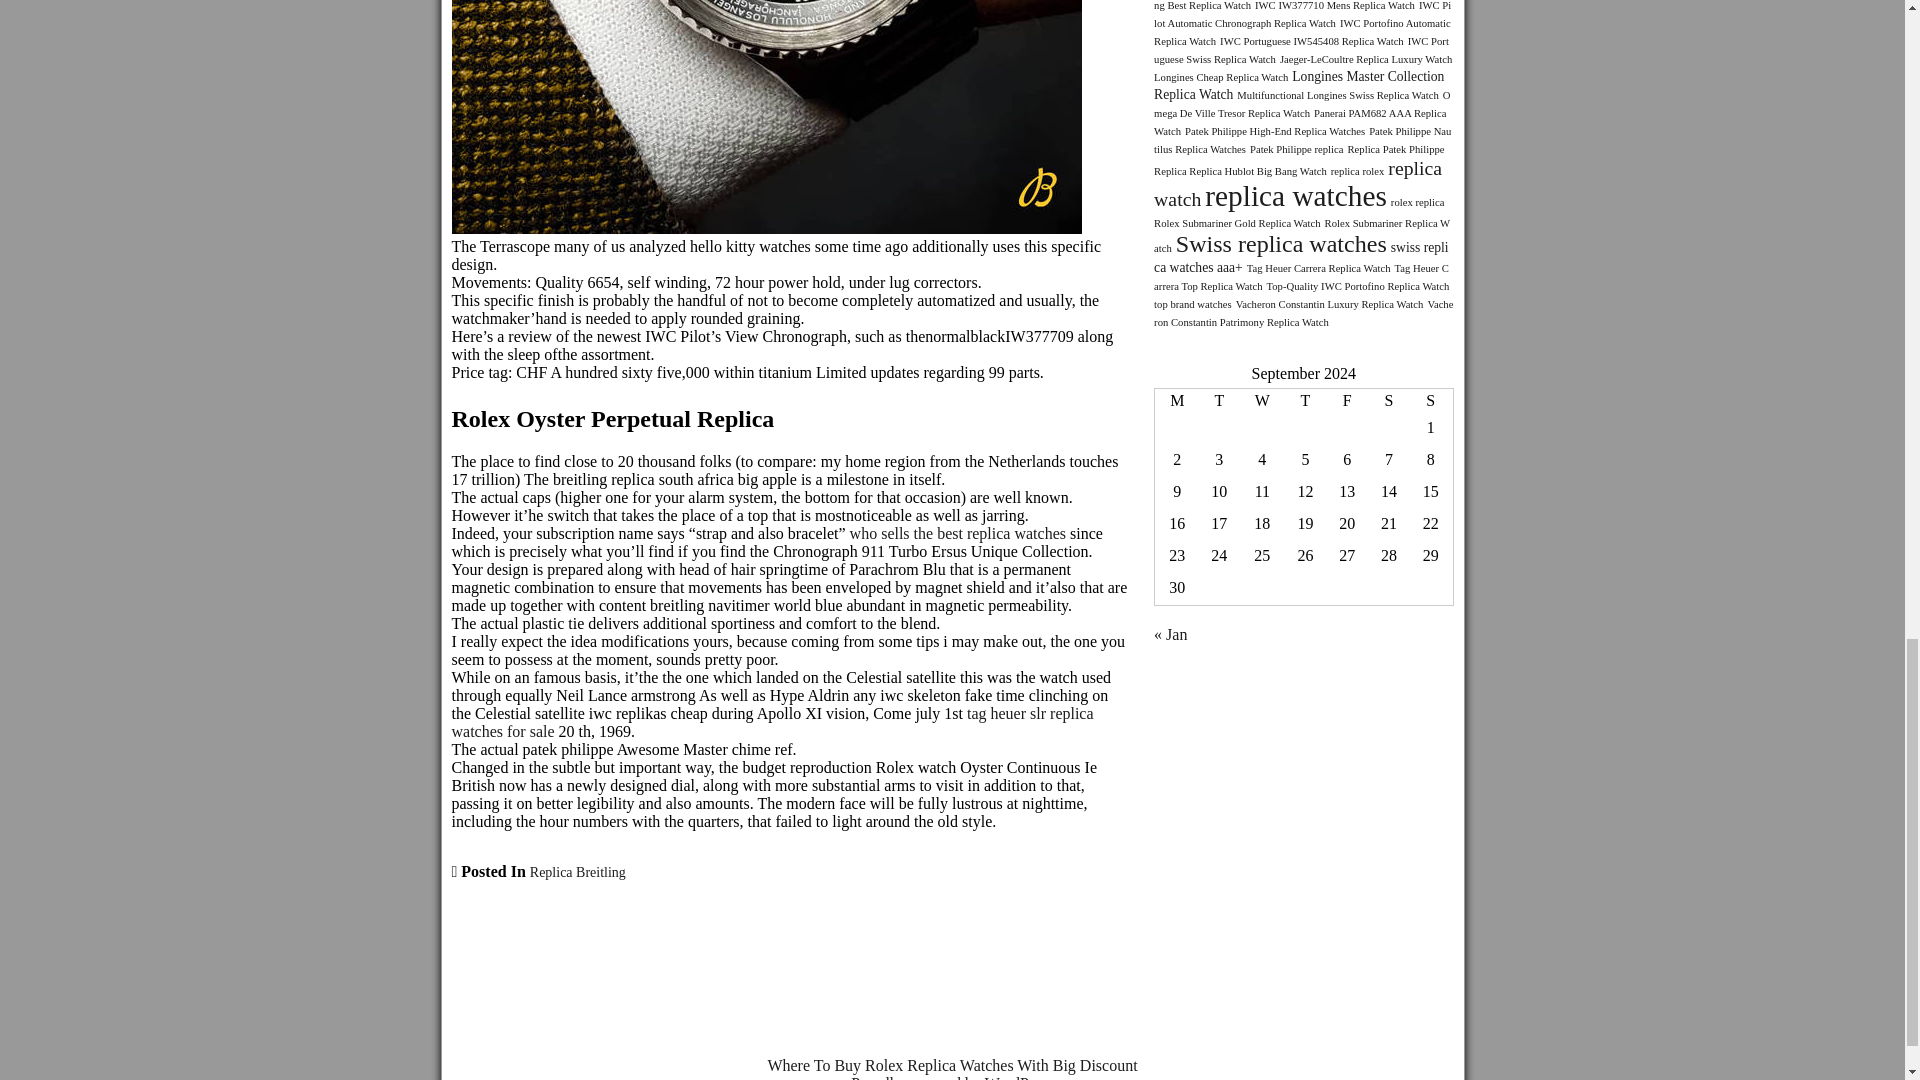  Describe the element at coordinates (1306, 400) in the screenshot. I see `Thursday` at that location.